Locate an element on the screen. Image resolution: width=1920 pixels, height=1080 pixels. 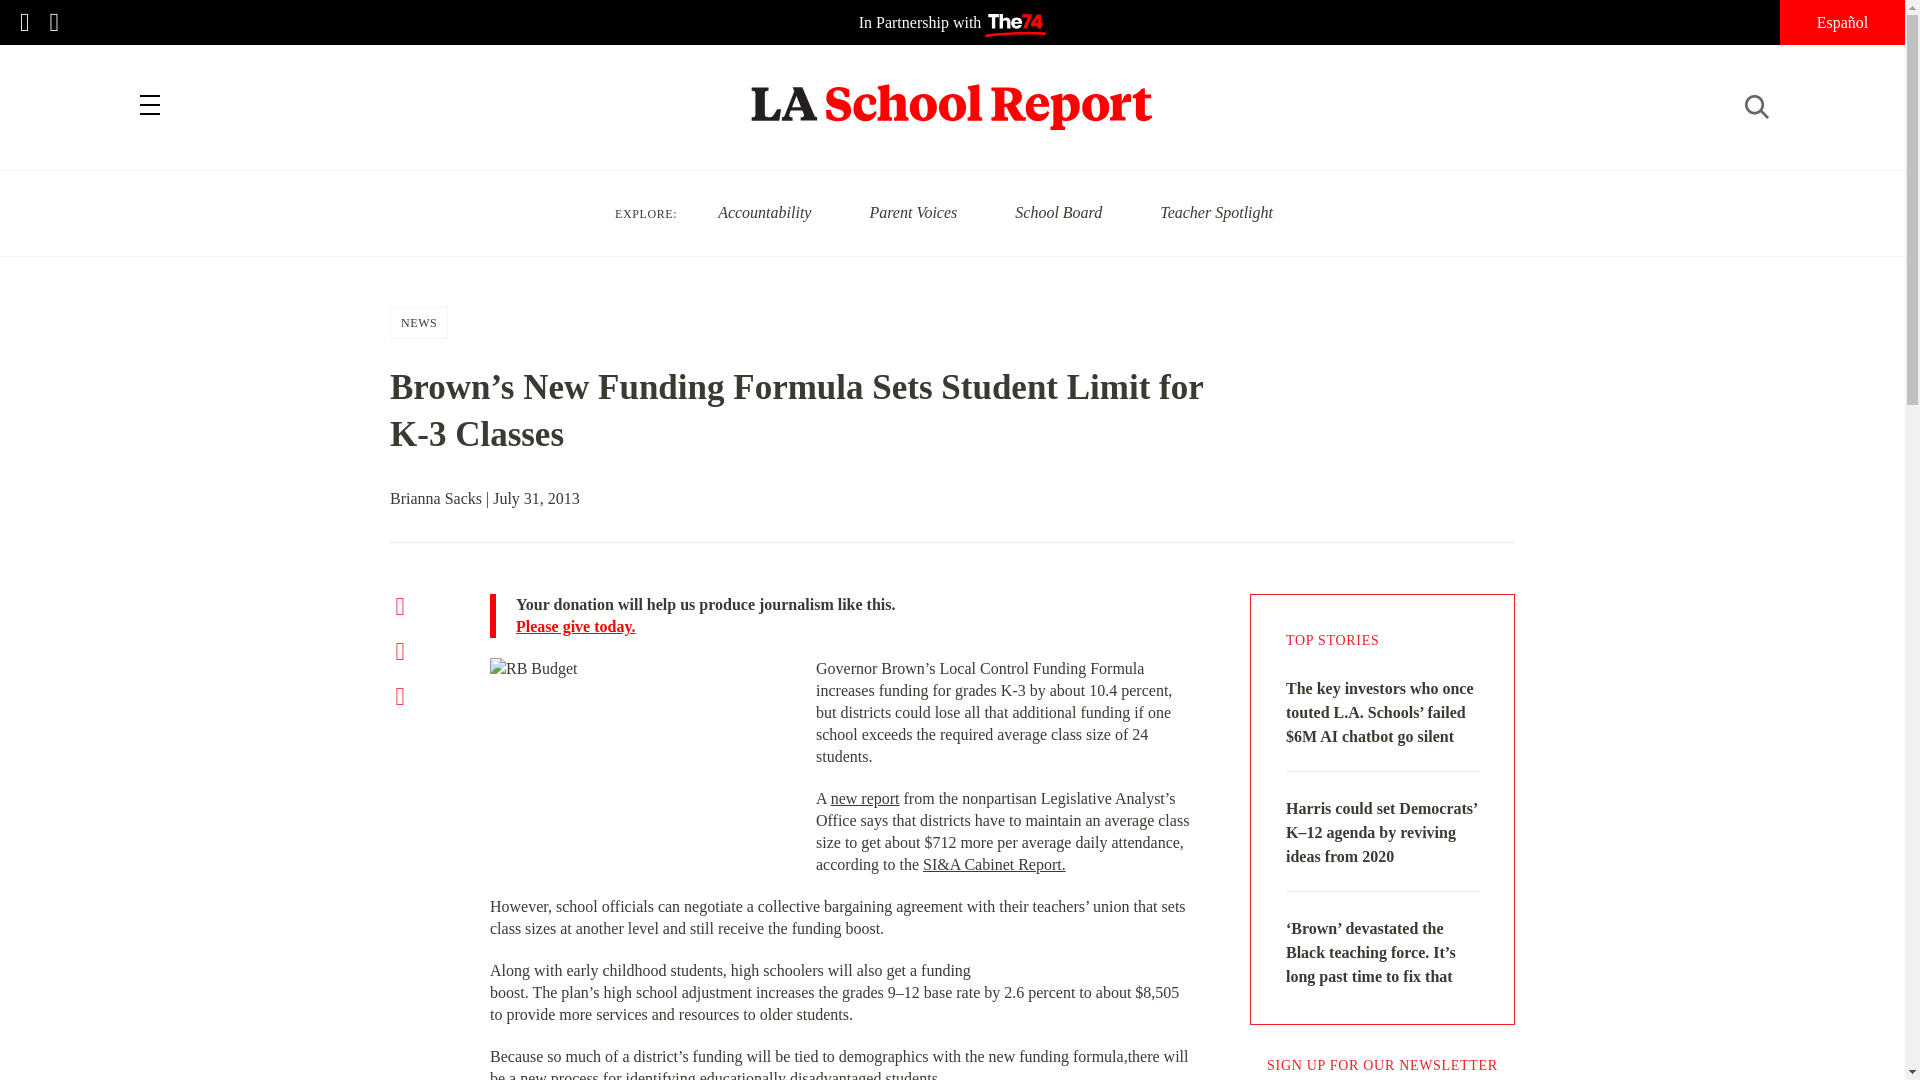
Please give today. is located at coordinates (853, 626).